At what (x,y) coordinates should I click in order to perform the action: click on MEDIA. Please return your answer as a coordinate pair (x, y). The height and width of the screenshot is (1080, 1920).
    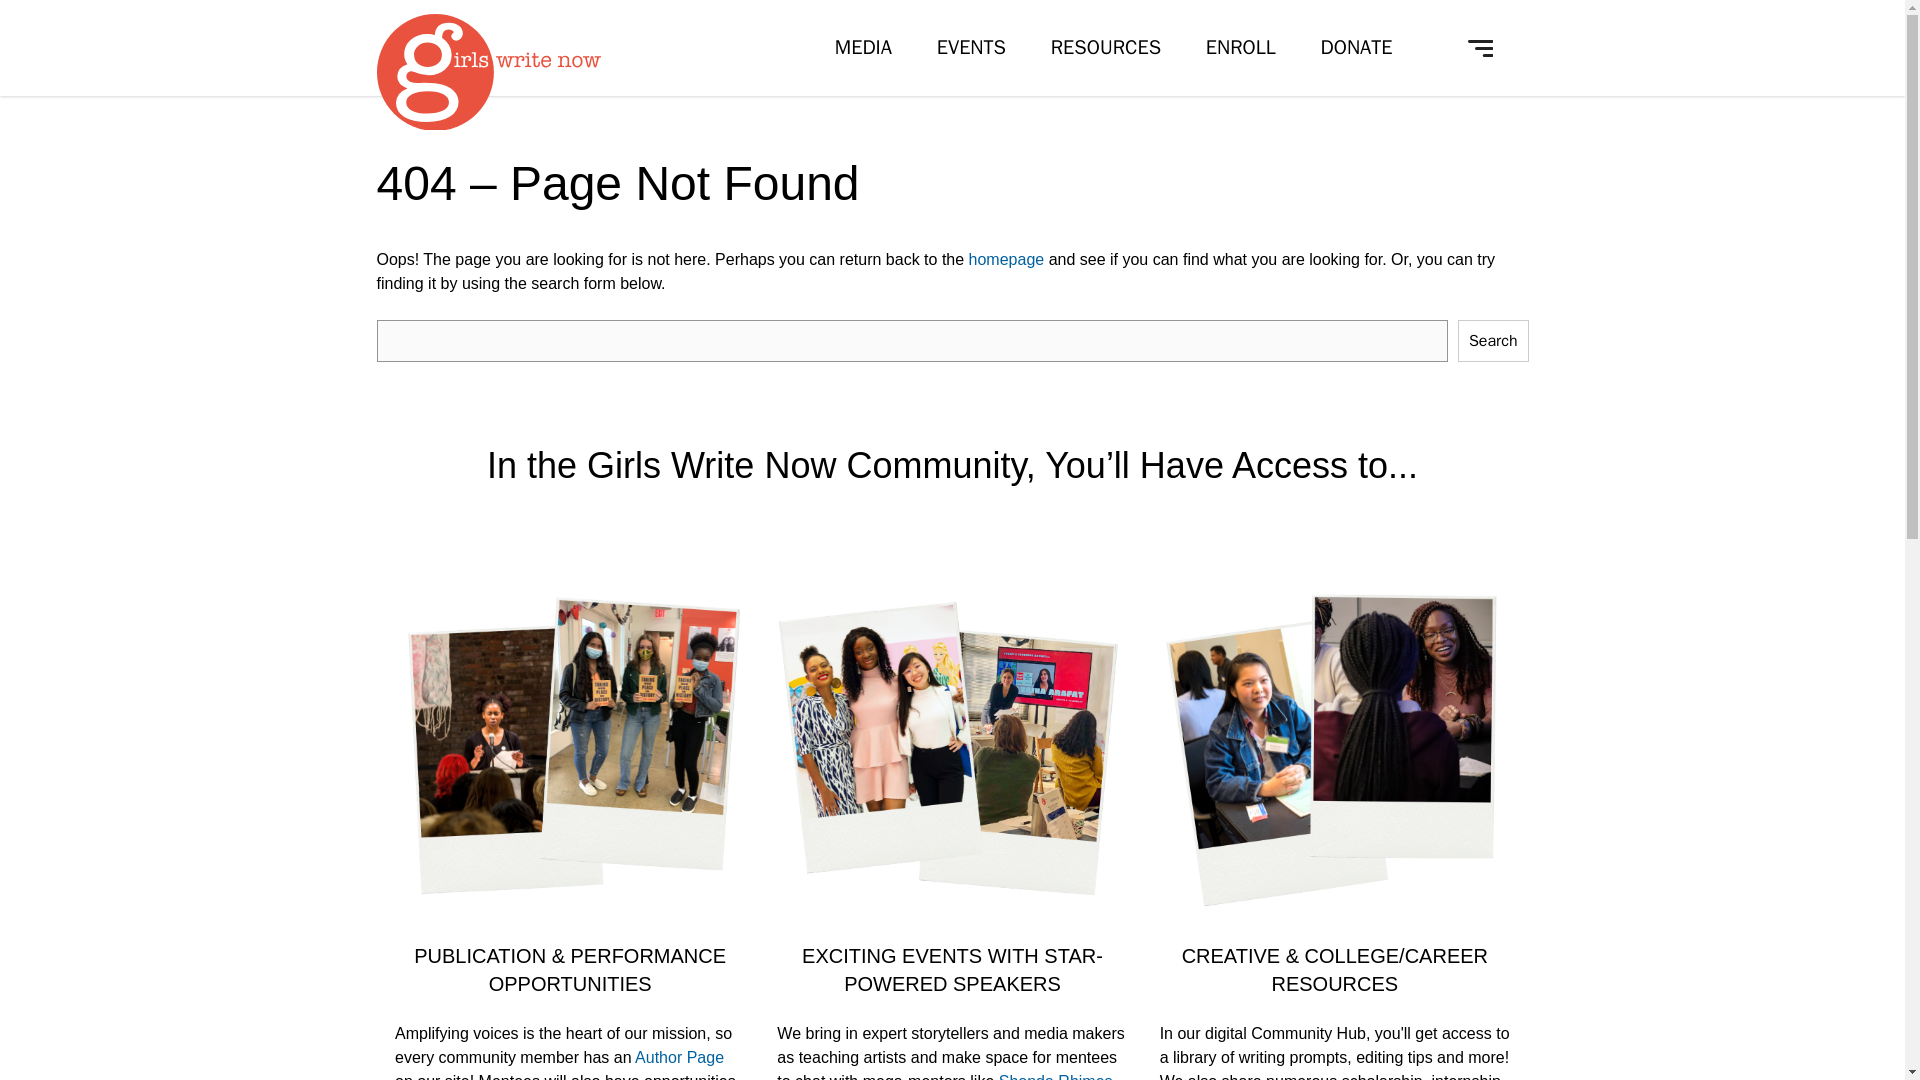
    Looking at the image, I should click on (864, 47).